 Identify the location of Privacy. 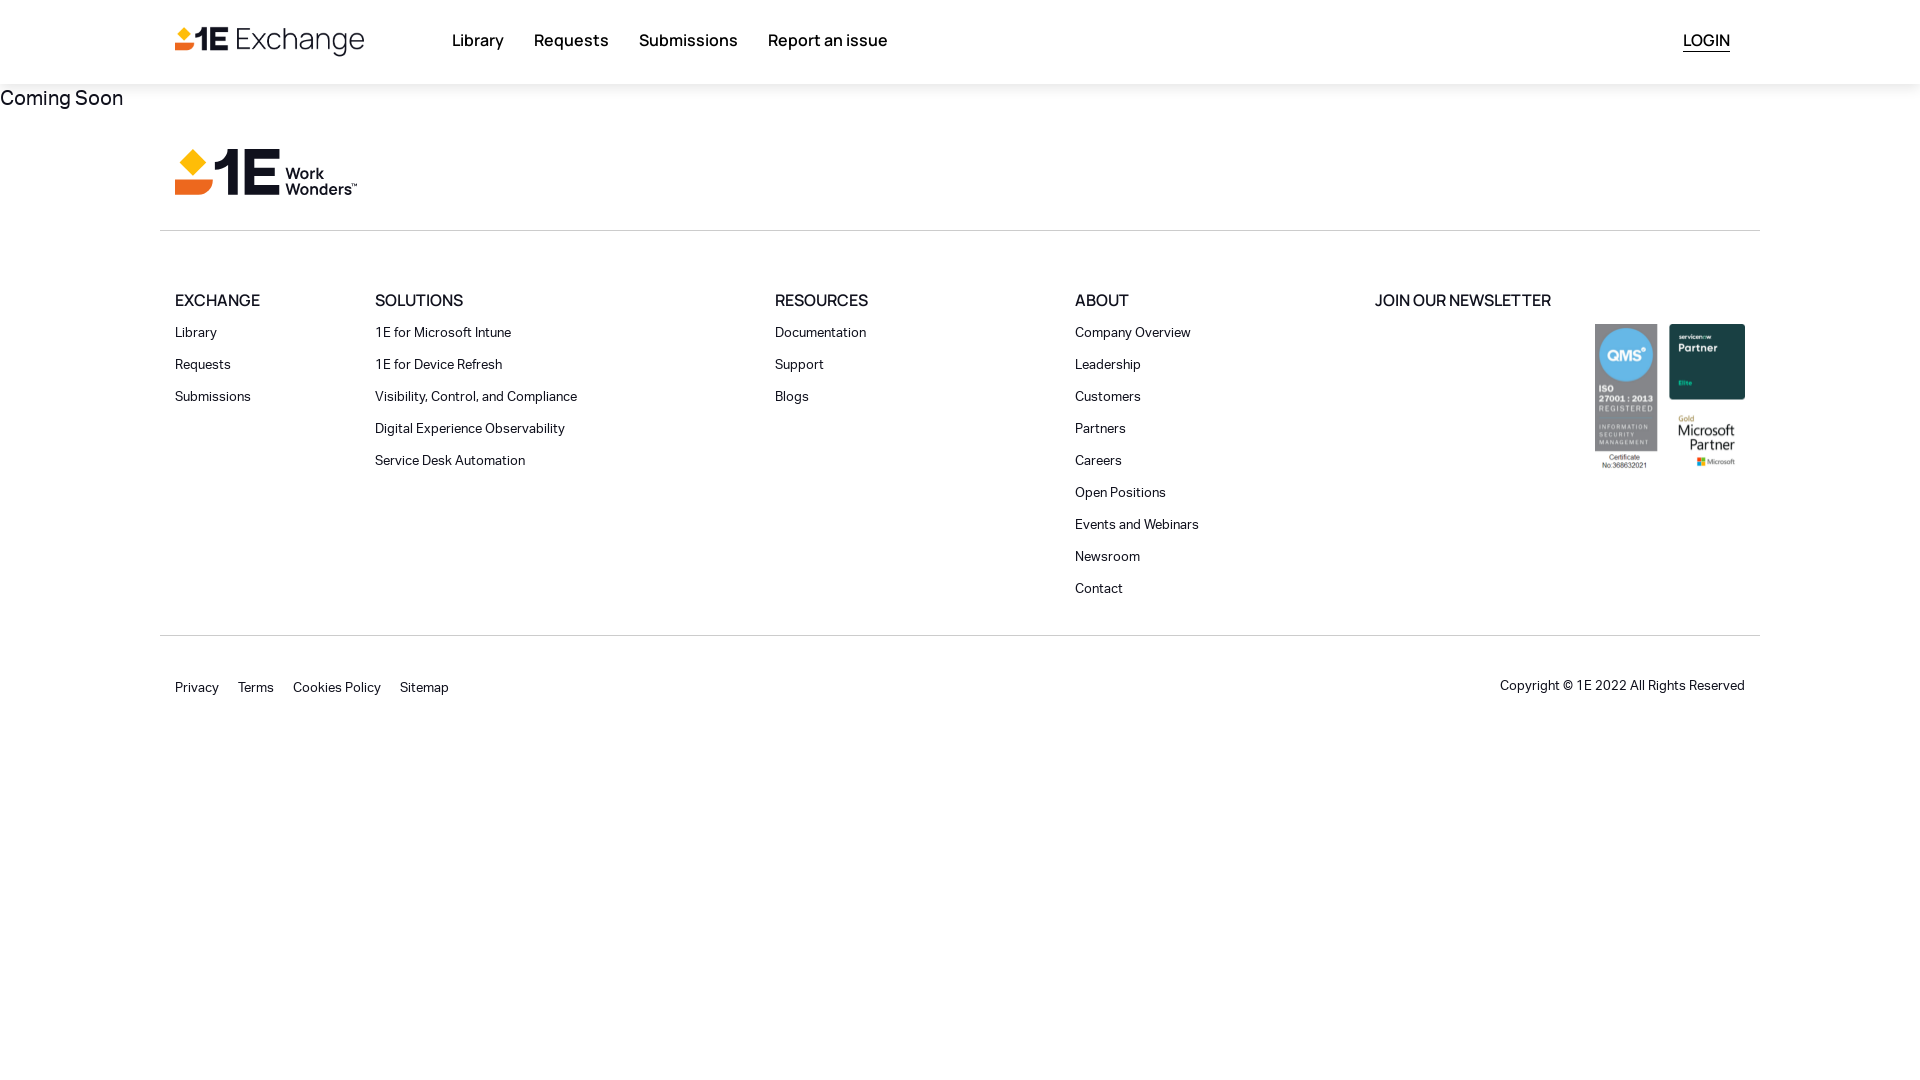
(197, 688).